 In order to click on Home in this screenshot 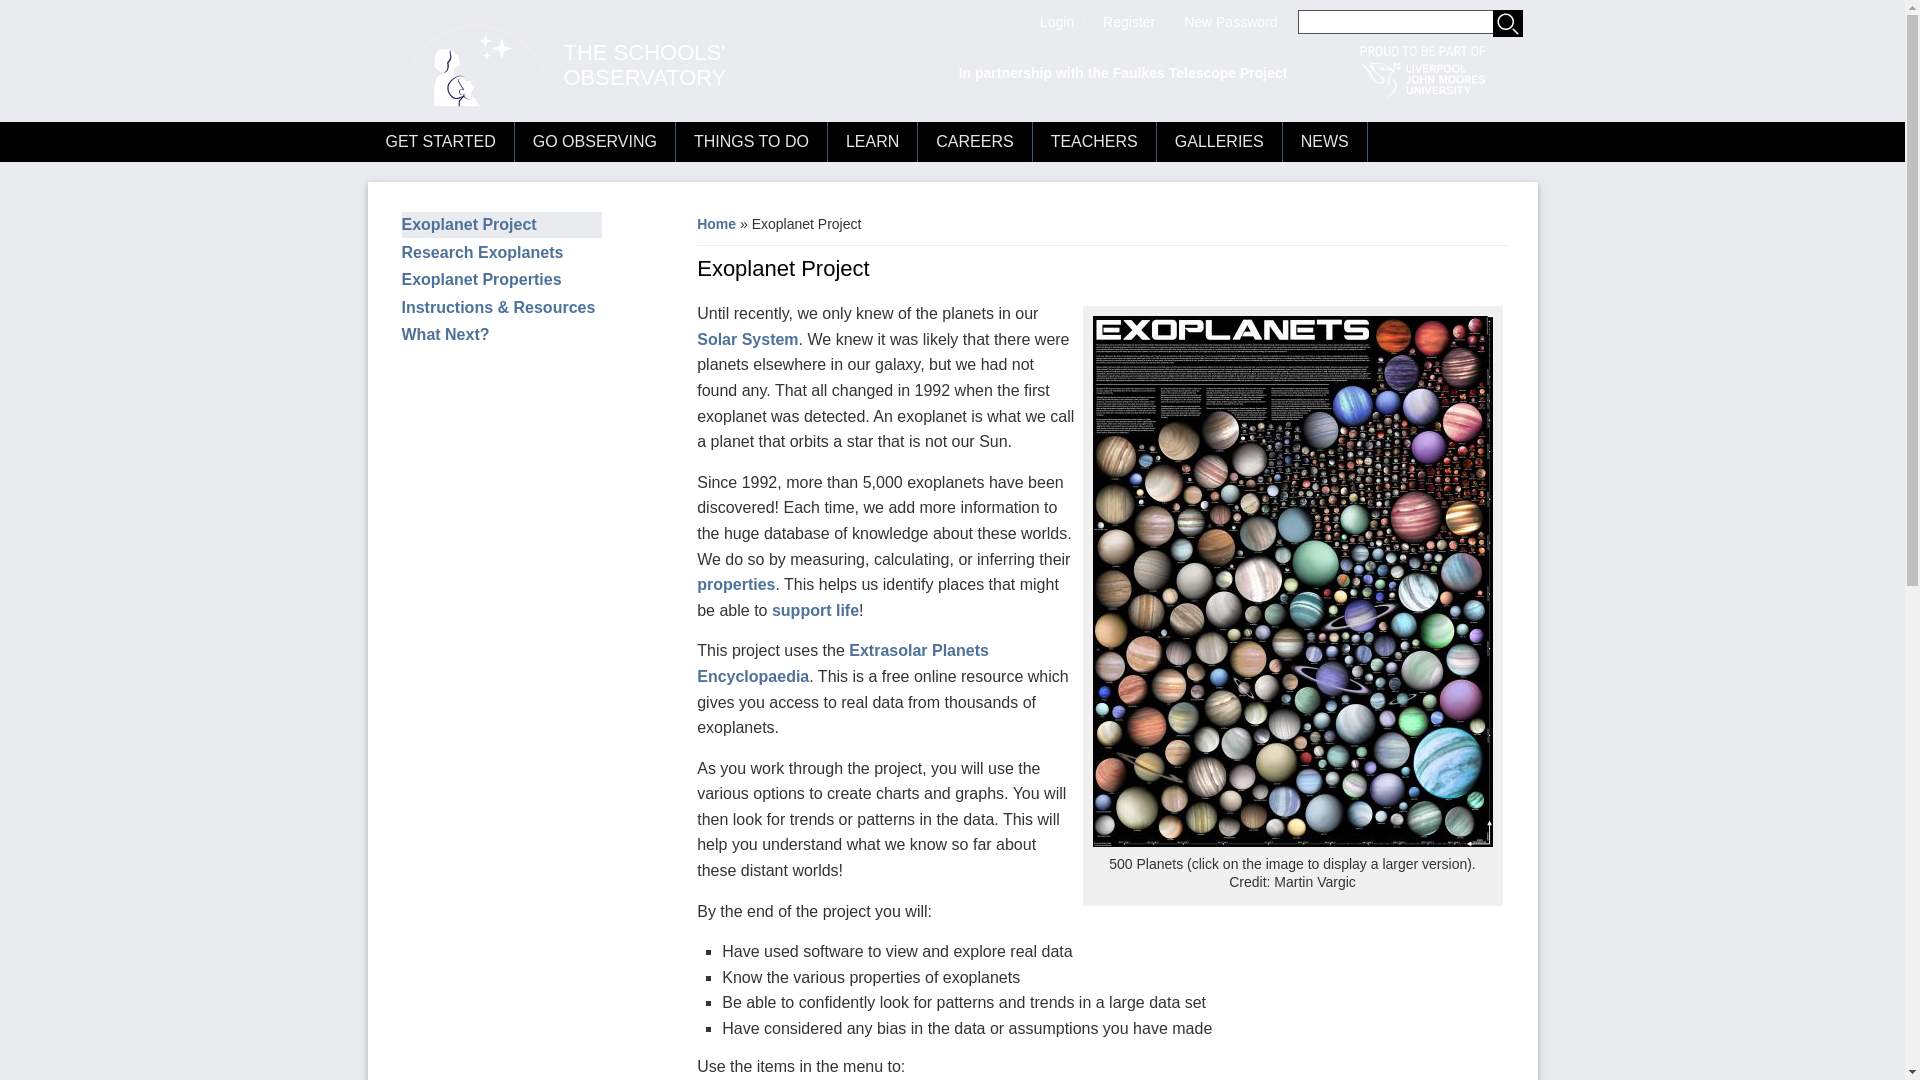, I will do `click(646, 64)`.